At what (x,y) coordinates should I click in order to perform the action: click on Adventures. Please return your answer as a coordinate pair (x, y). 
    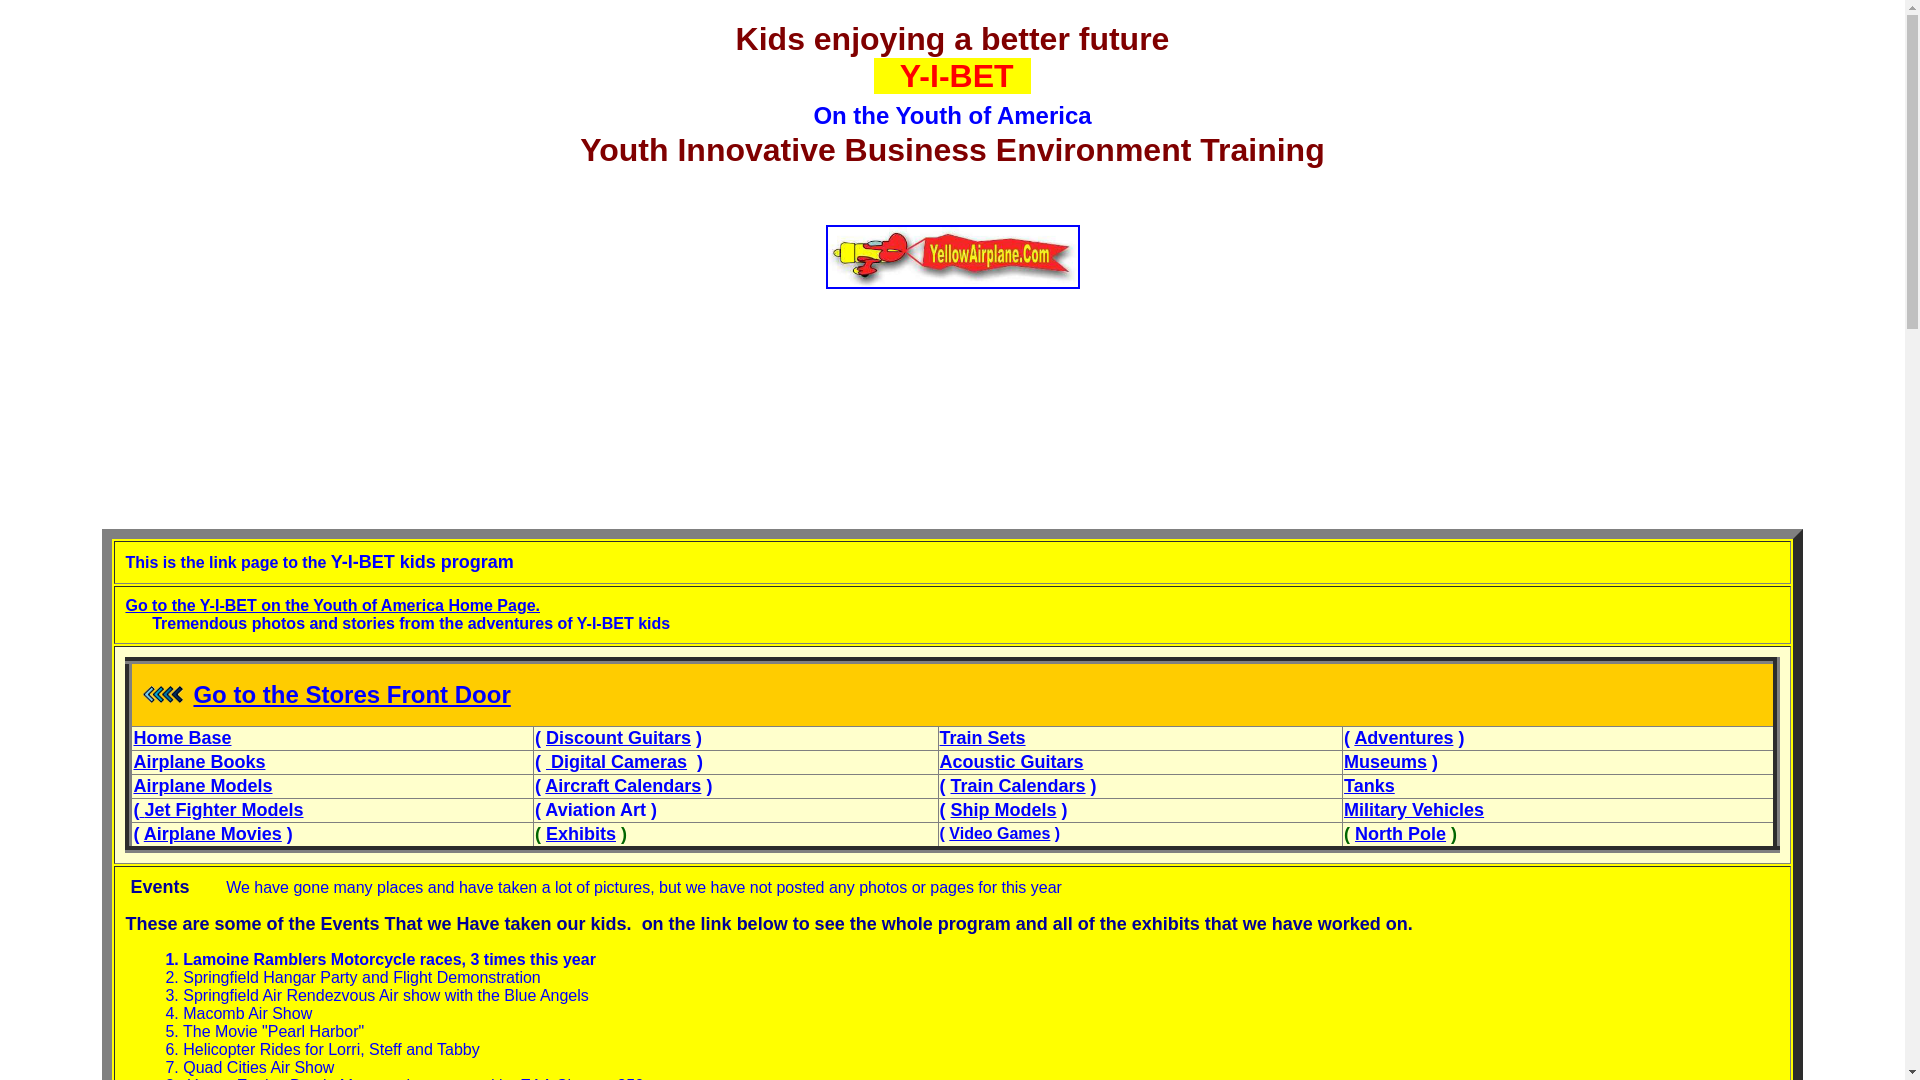
    Looking at the image, I should click on (1403, 738).